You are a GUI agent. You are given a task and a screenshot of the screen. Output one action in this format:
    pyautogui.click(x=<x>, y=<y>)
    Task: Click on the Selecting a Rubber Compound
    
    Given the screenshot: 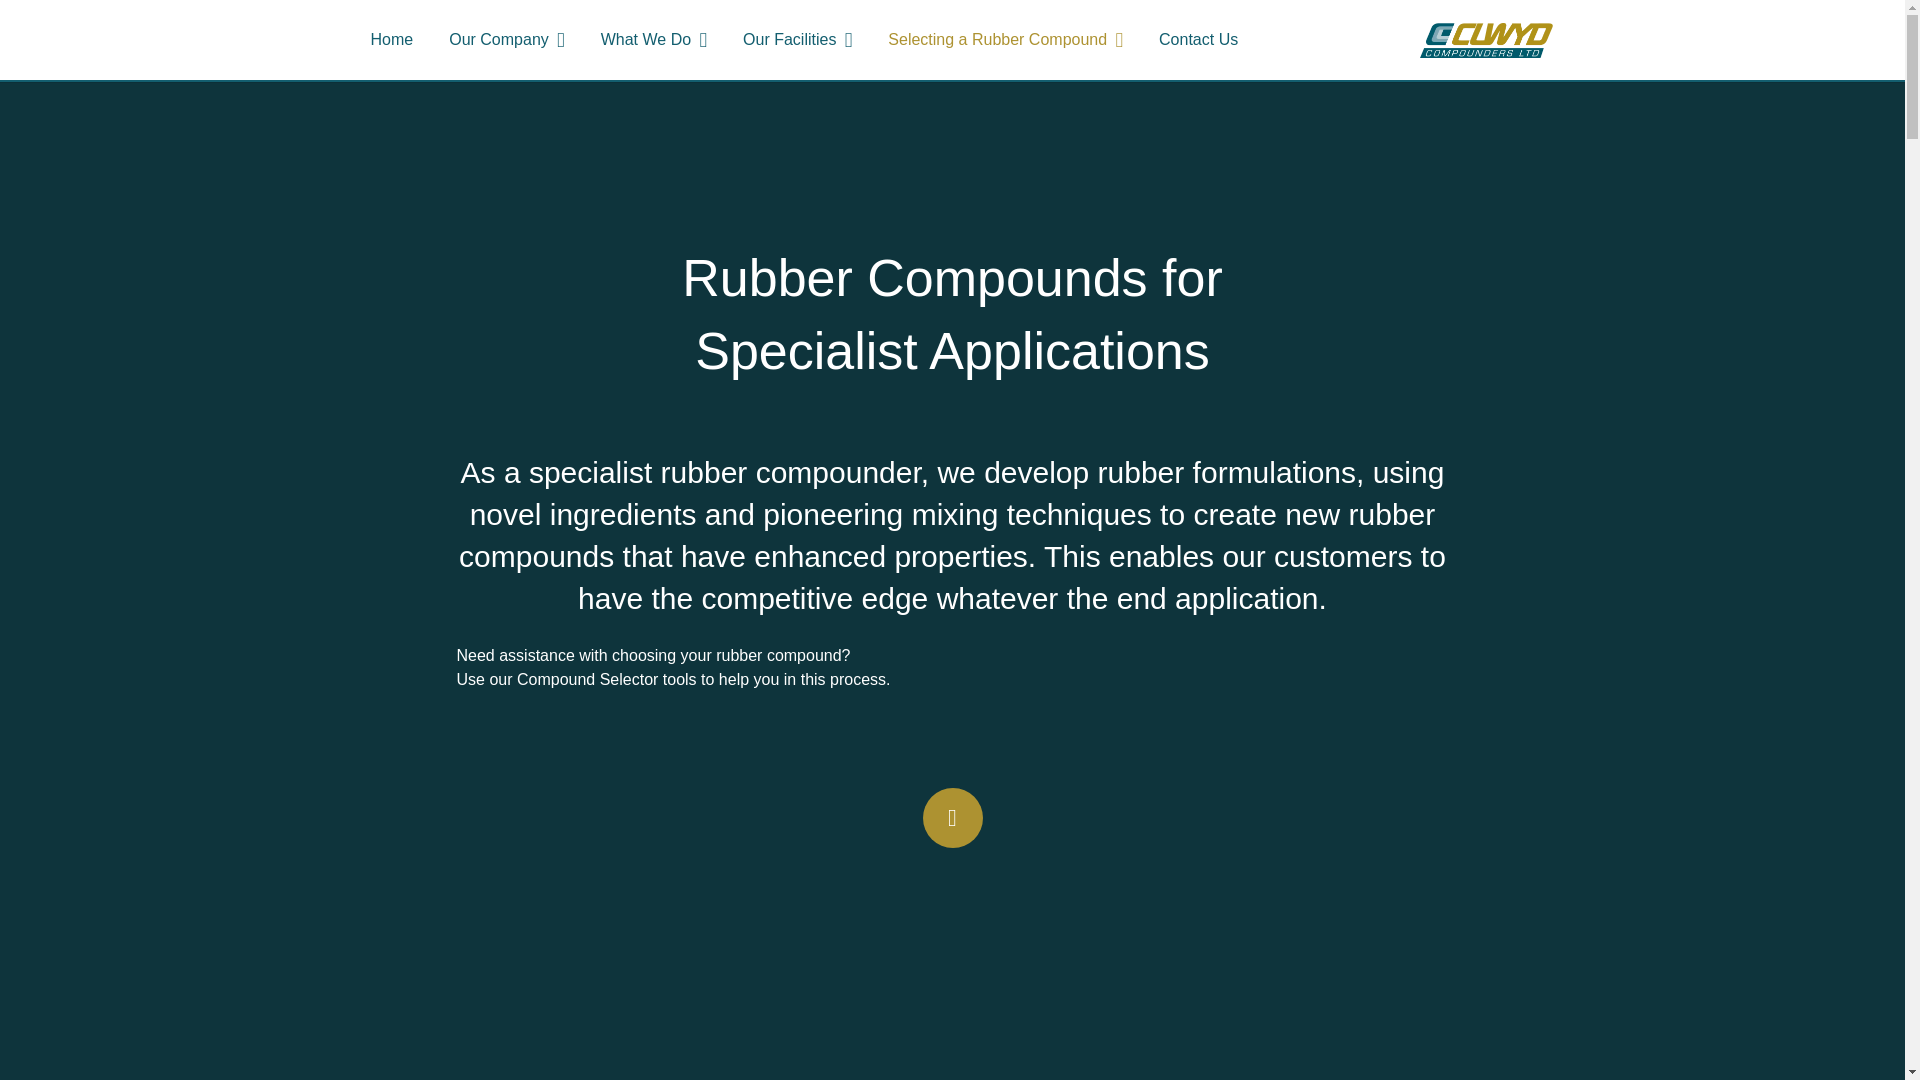 What is the action you would take?
    pyautogui.click(x=1004, y=40)
    